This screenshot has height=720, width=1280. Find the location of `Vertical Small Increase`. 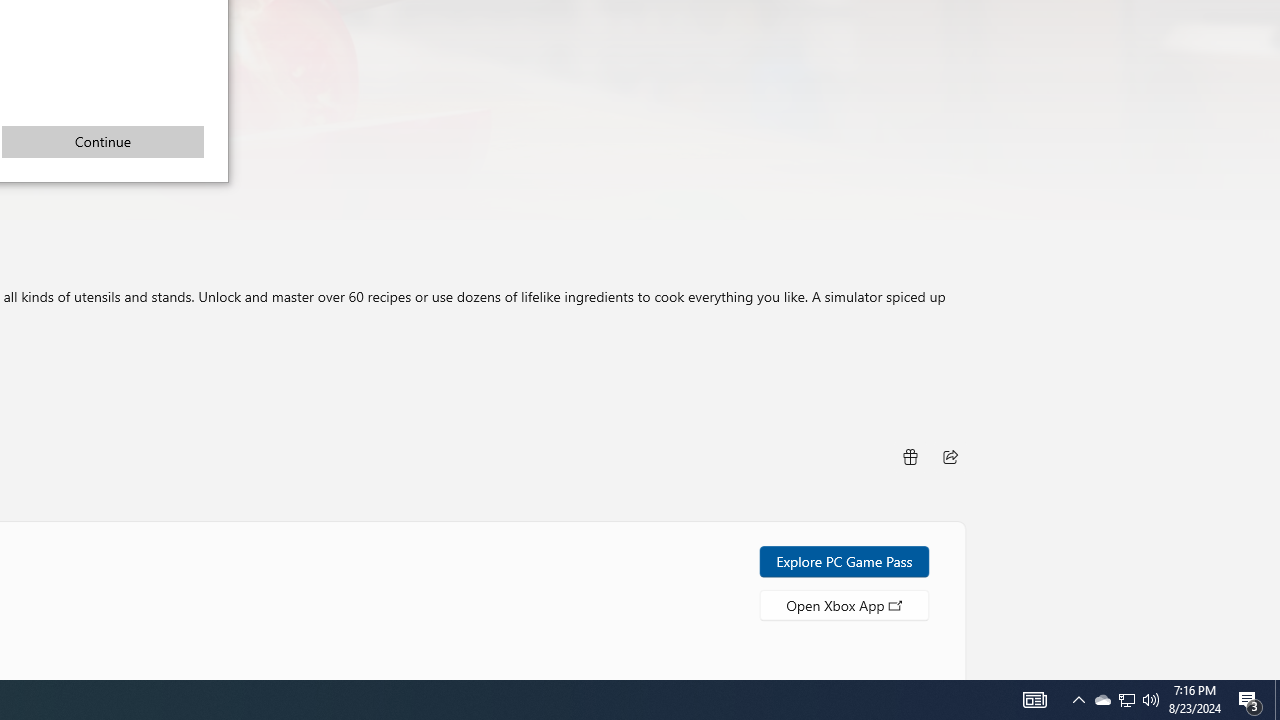

Vertical Small Increase is located at coordinates (1277, 700).